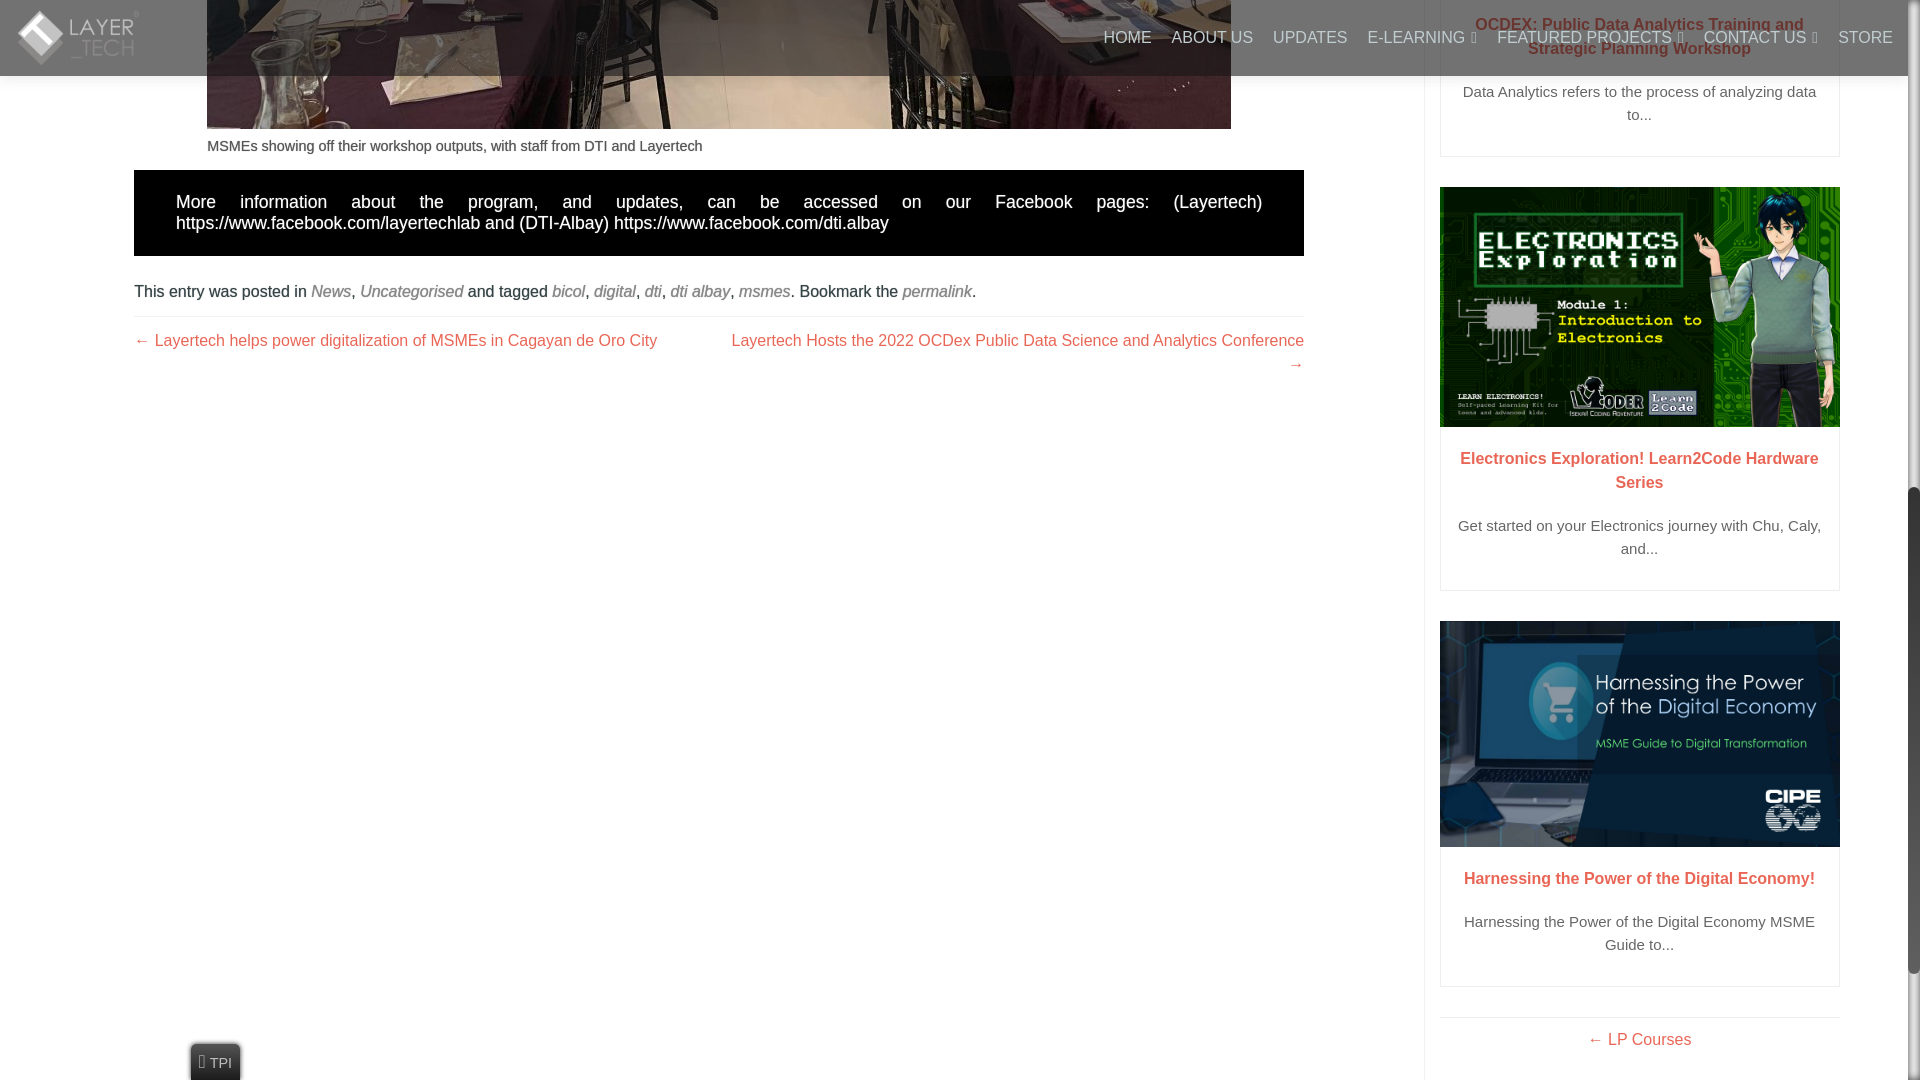  Describe the element at coordinates (1640, 734) in the screenshot. I see `Harnessing the Power of the Digital Economy!` at that location.